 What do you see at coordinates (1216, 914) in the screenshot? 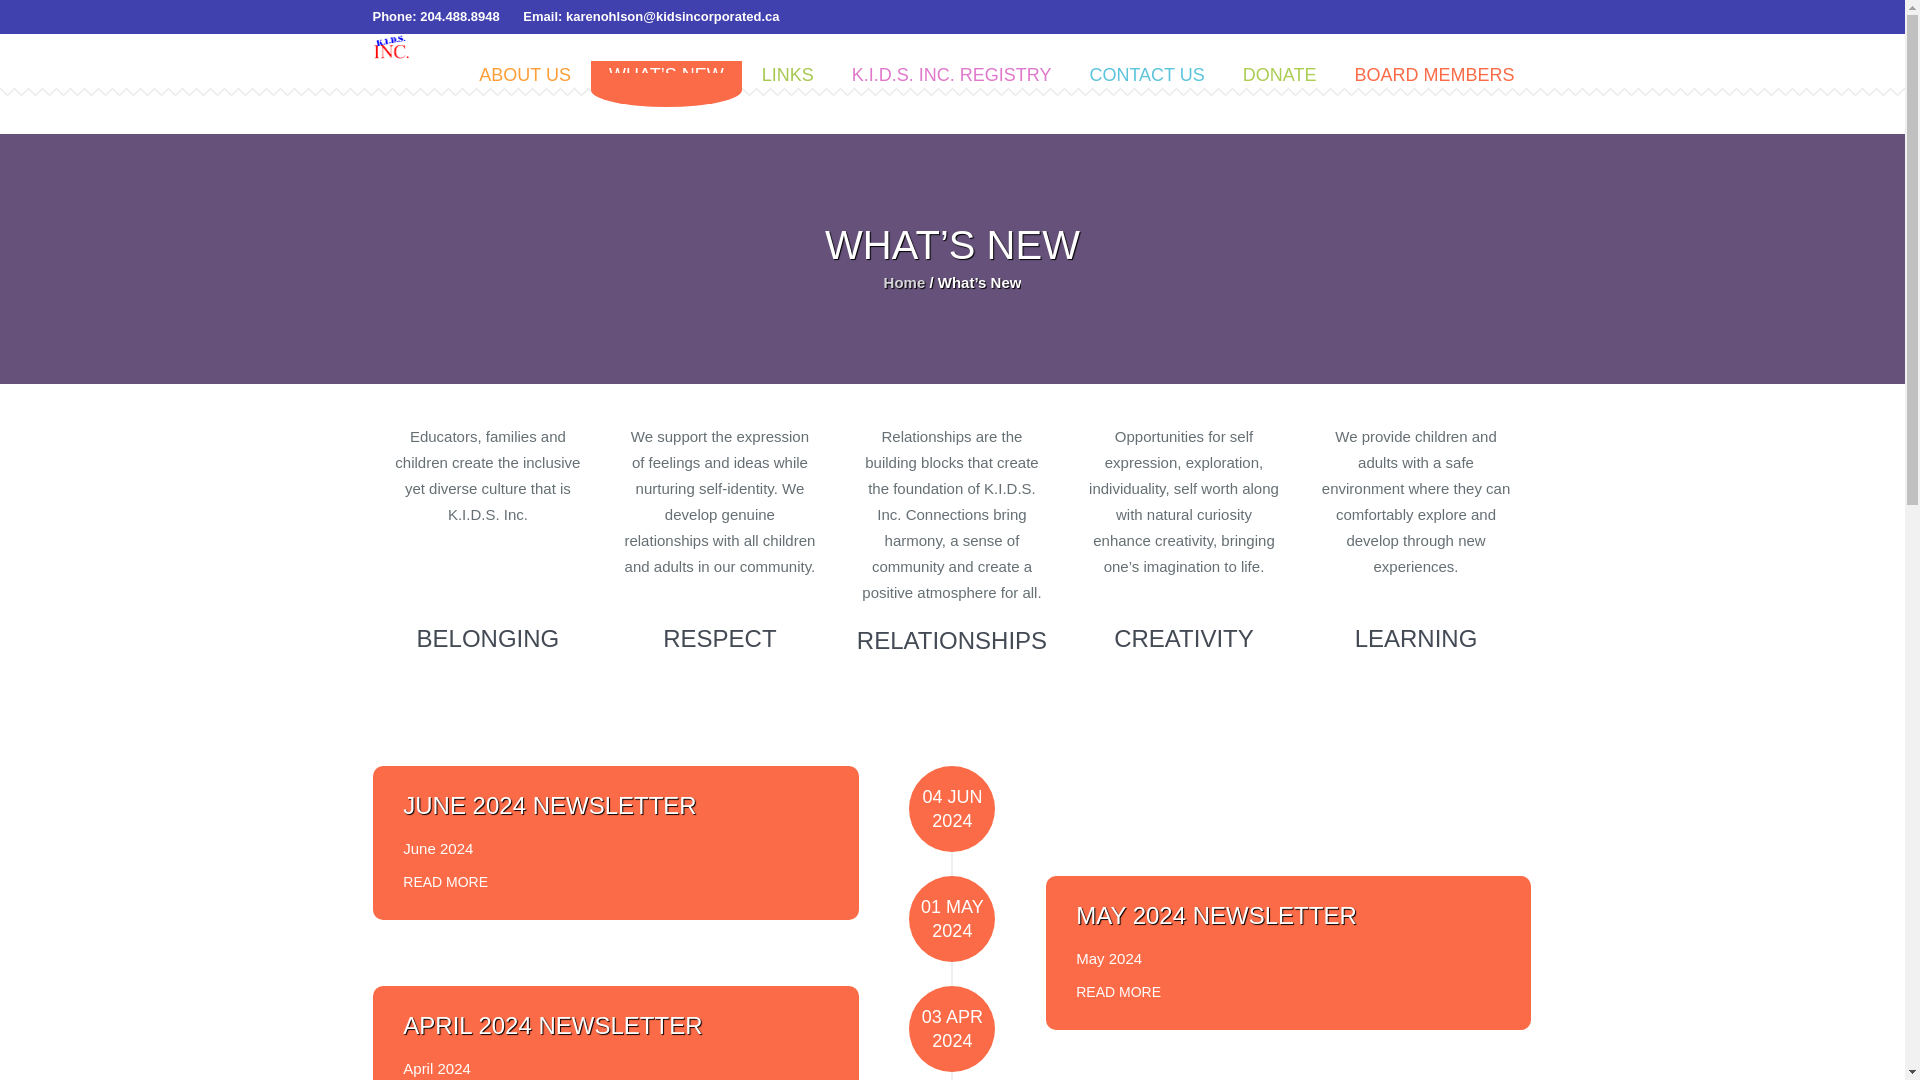
I see `MAY 2024 NEWSLETTER` at bounding box center [1216, 914].